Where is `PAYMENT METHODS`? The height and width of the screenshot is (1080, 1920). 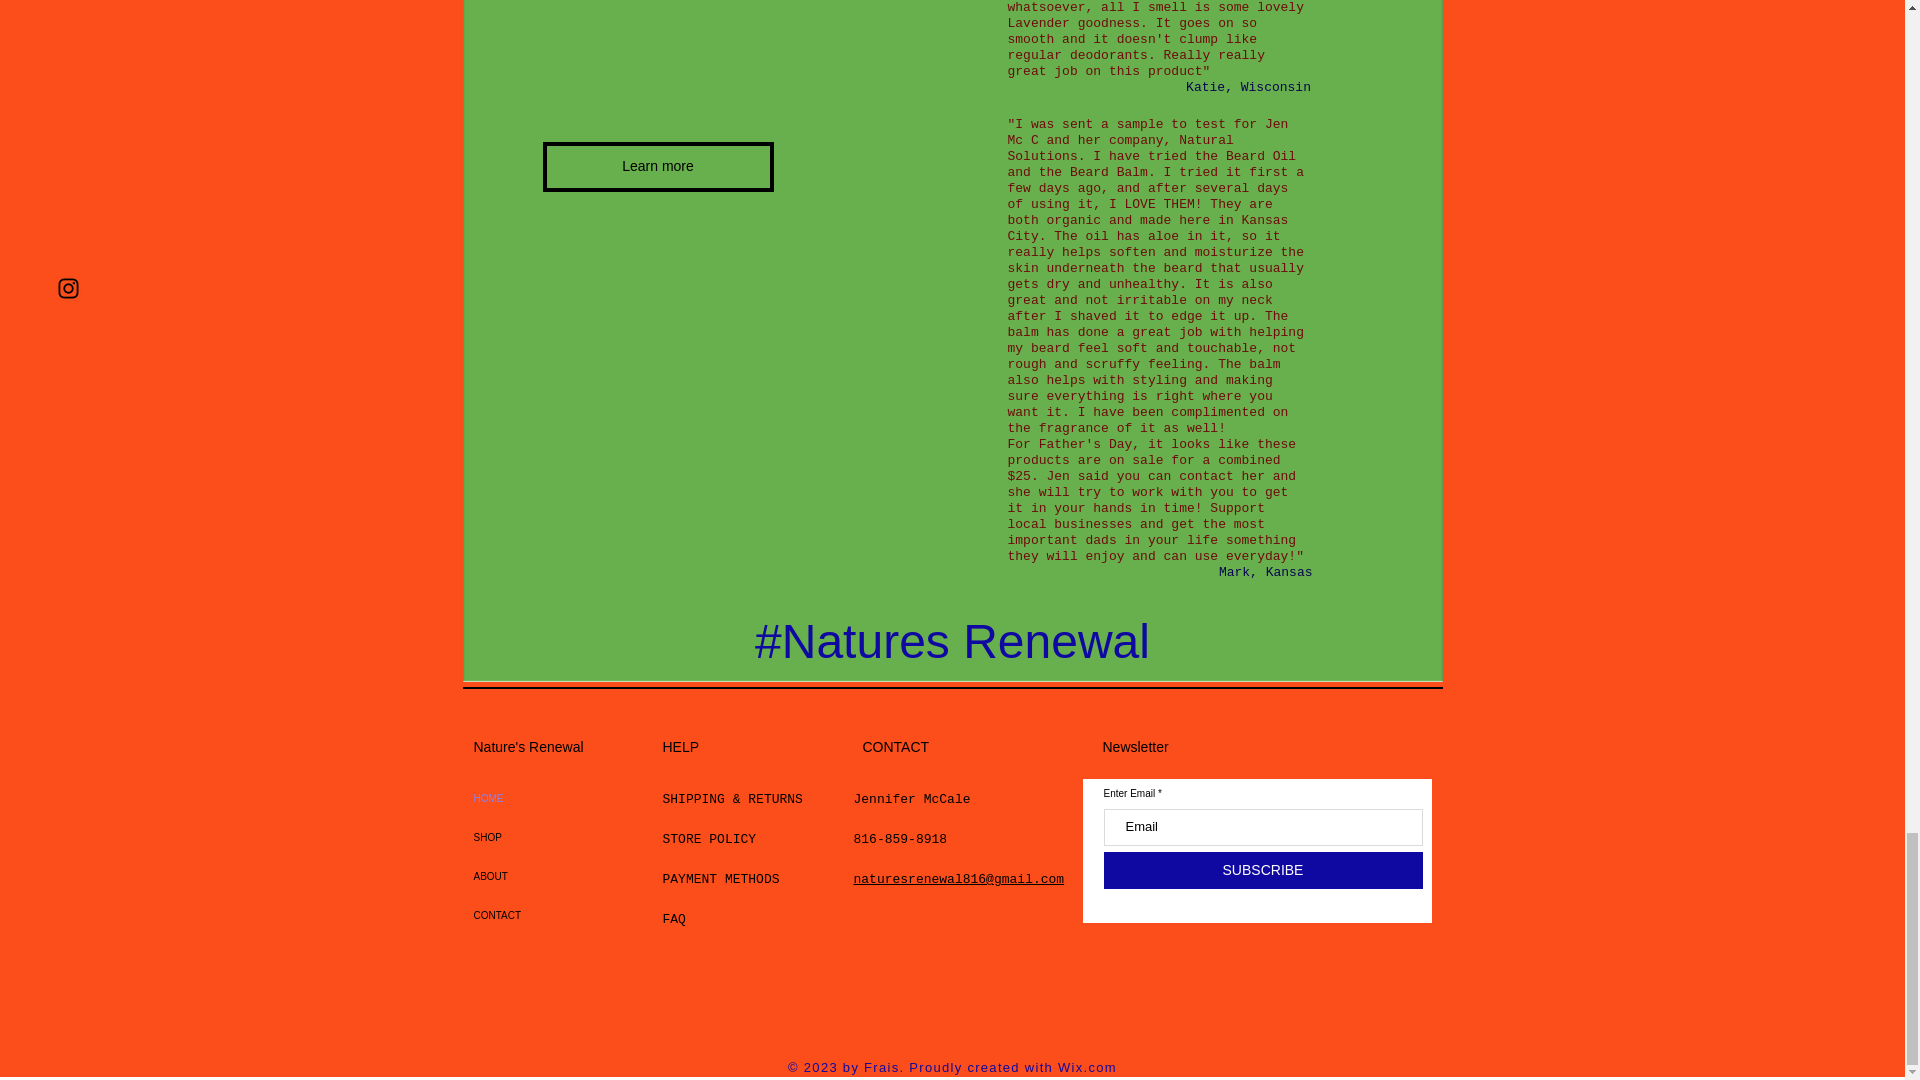
PAYMENT METHODS is located at coordinates (720, 878).